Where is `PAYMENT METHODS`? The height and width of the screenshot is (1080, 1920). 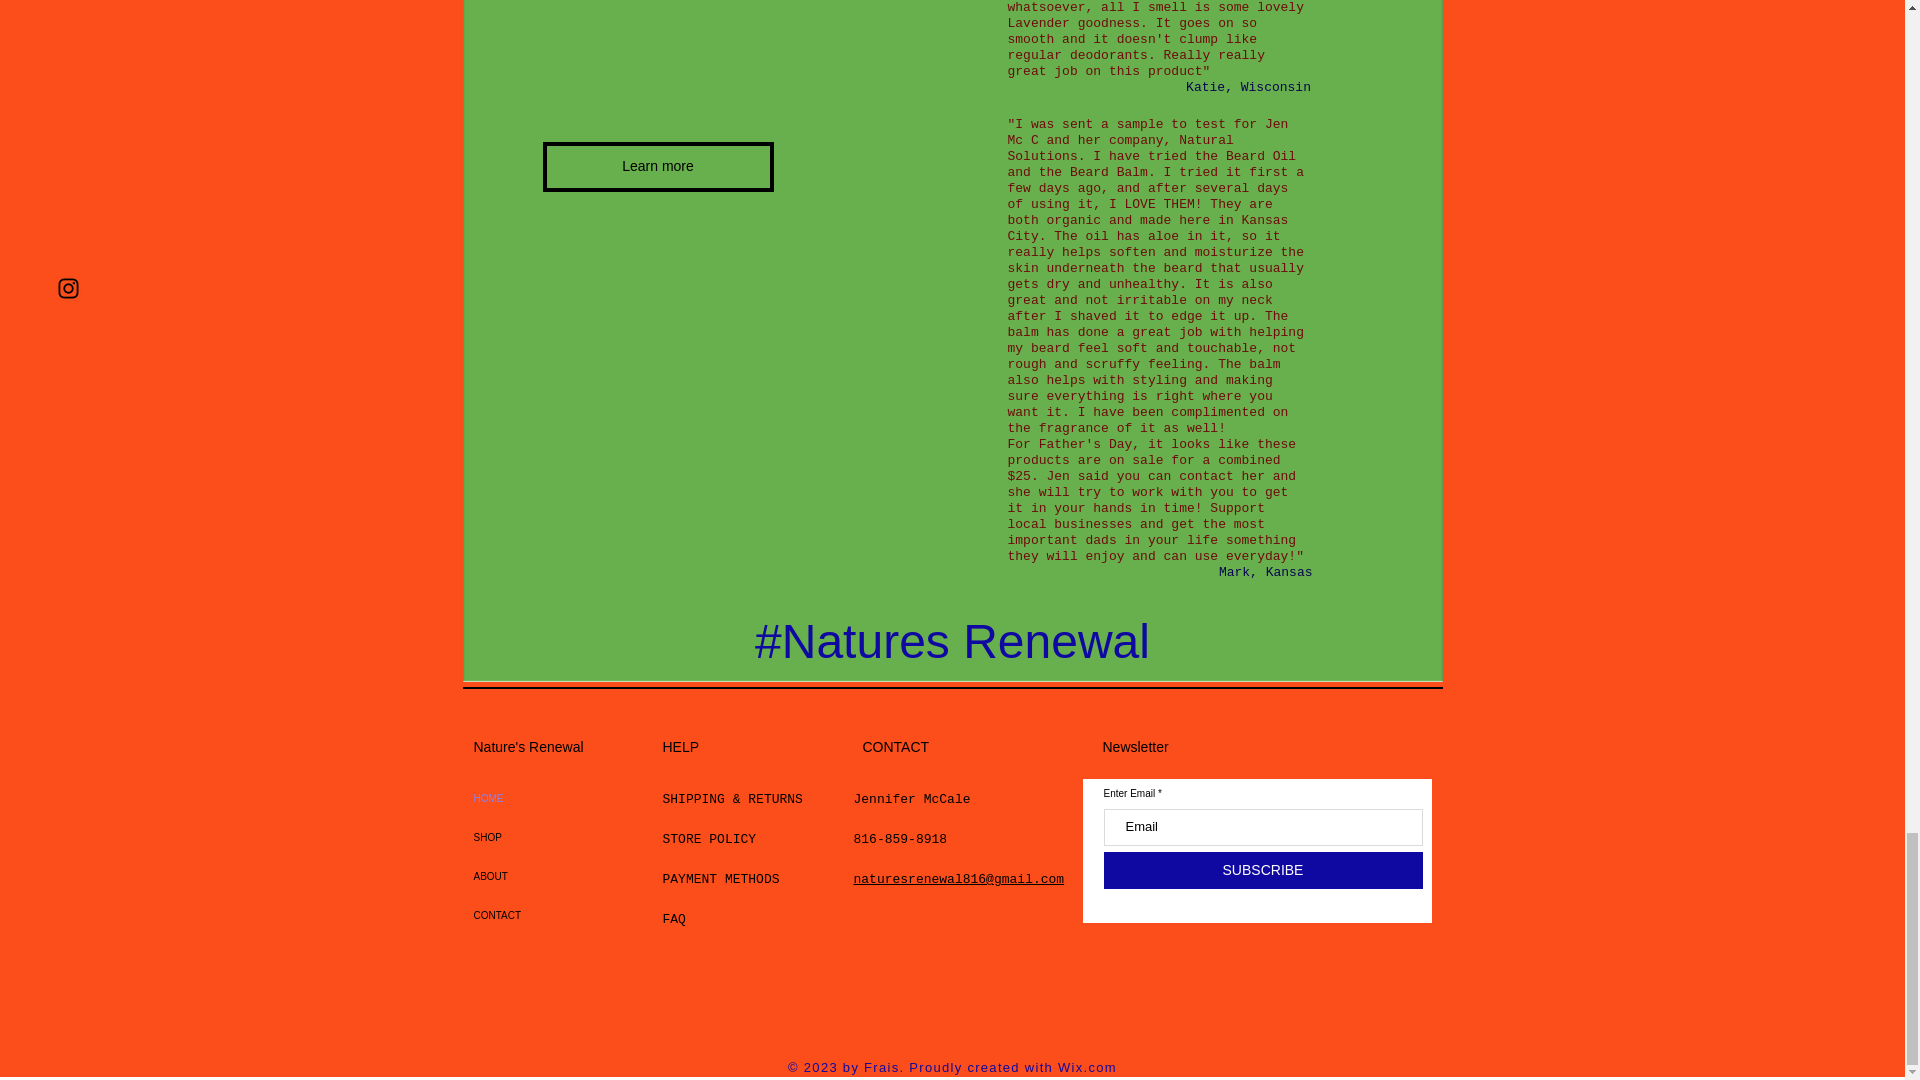
PAYMENT METHODS is located at coordinates (720, 878).